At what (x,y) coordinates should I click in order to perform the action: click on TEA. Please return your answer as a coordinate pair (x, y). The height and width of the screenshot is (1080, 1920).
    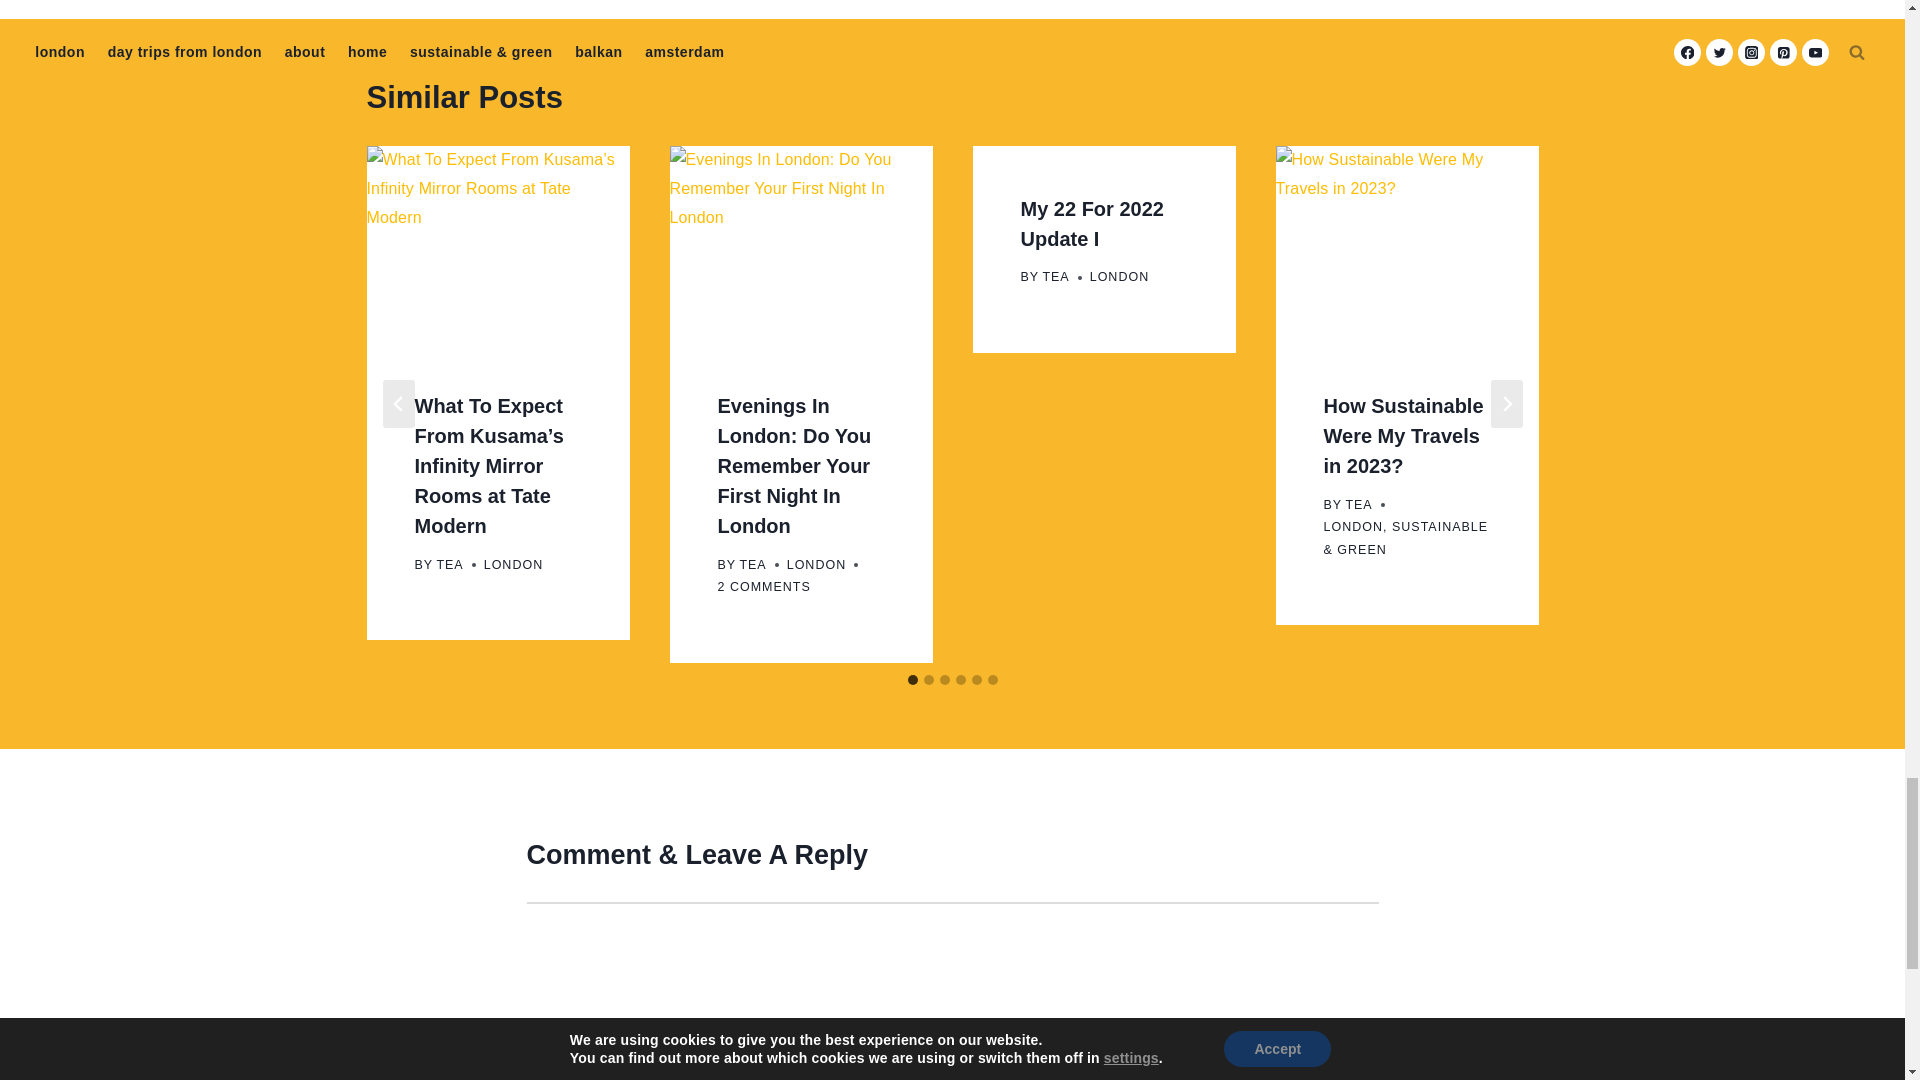
    Looking at the image, I should click on (752, 565).